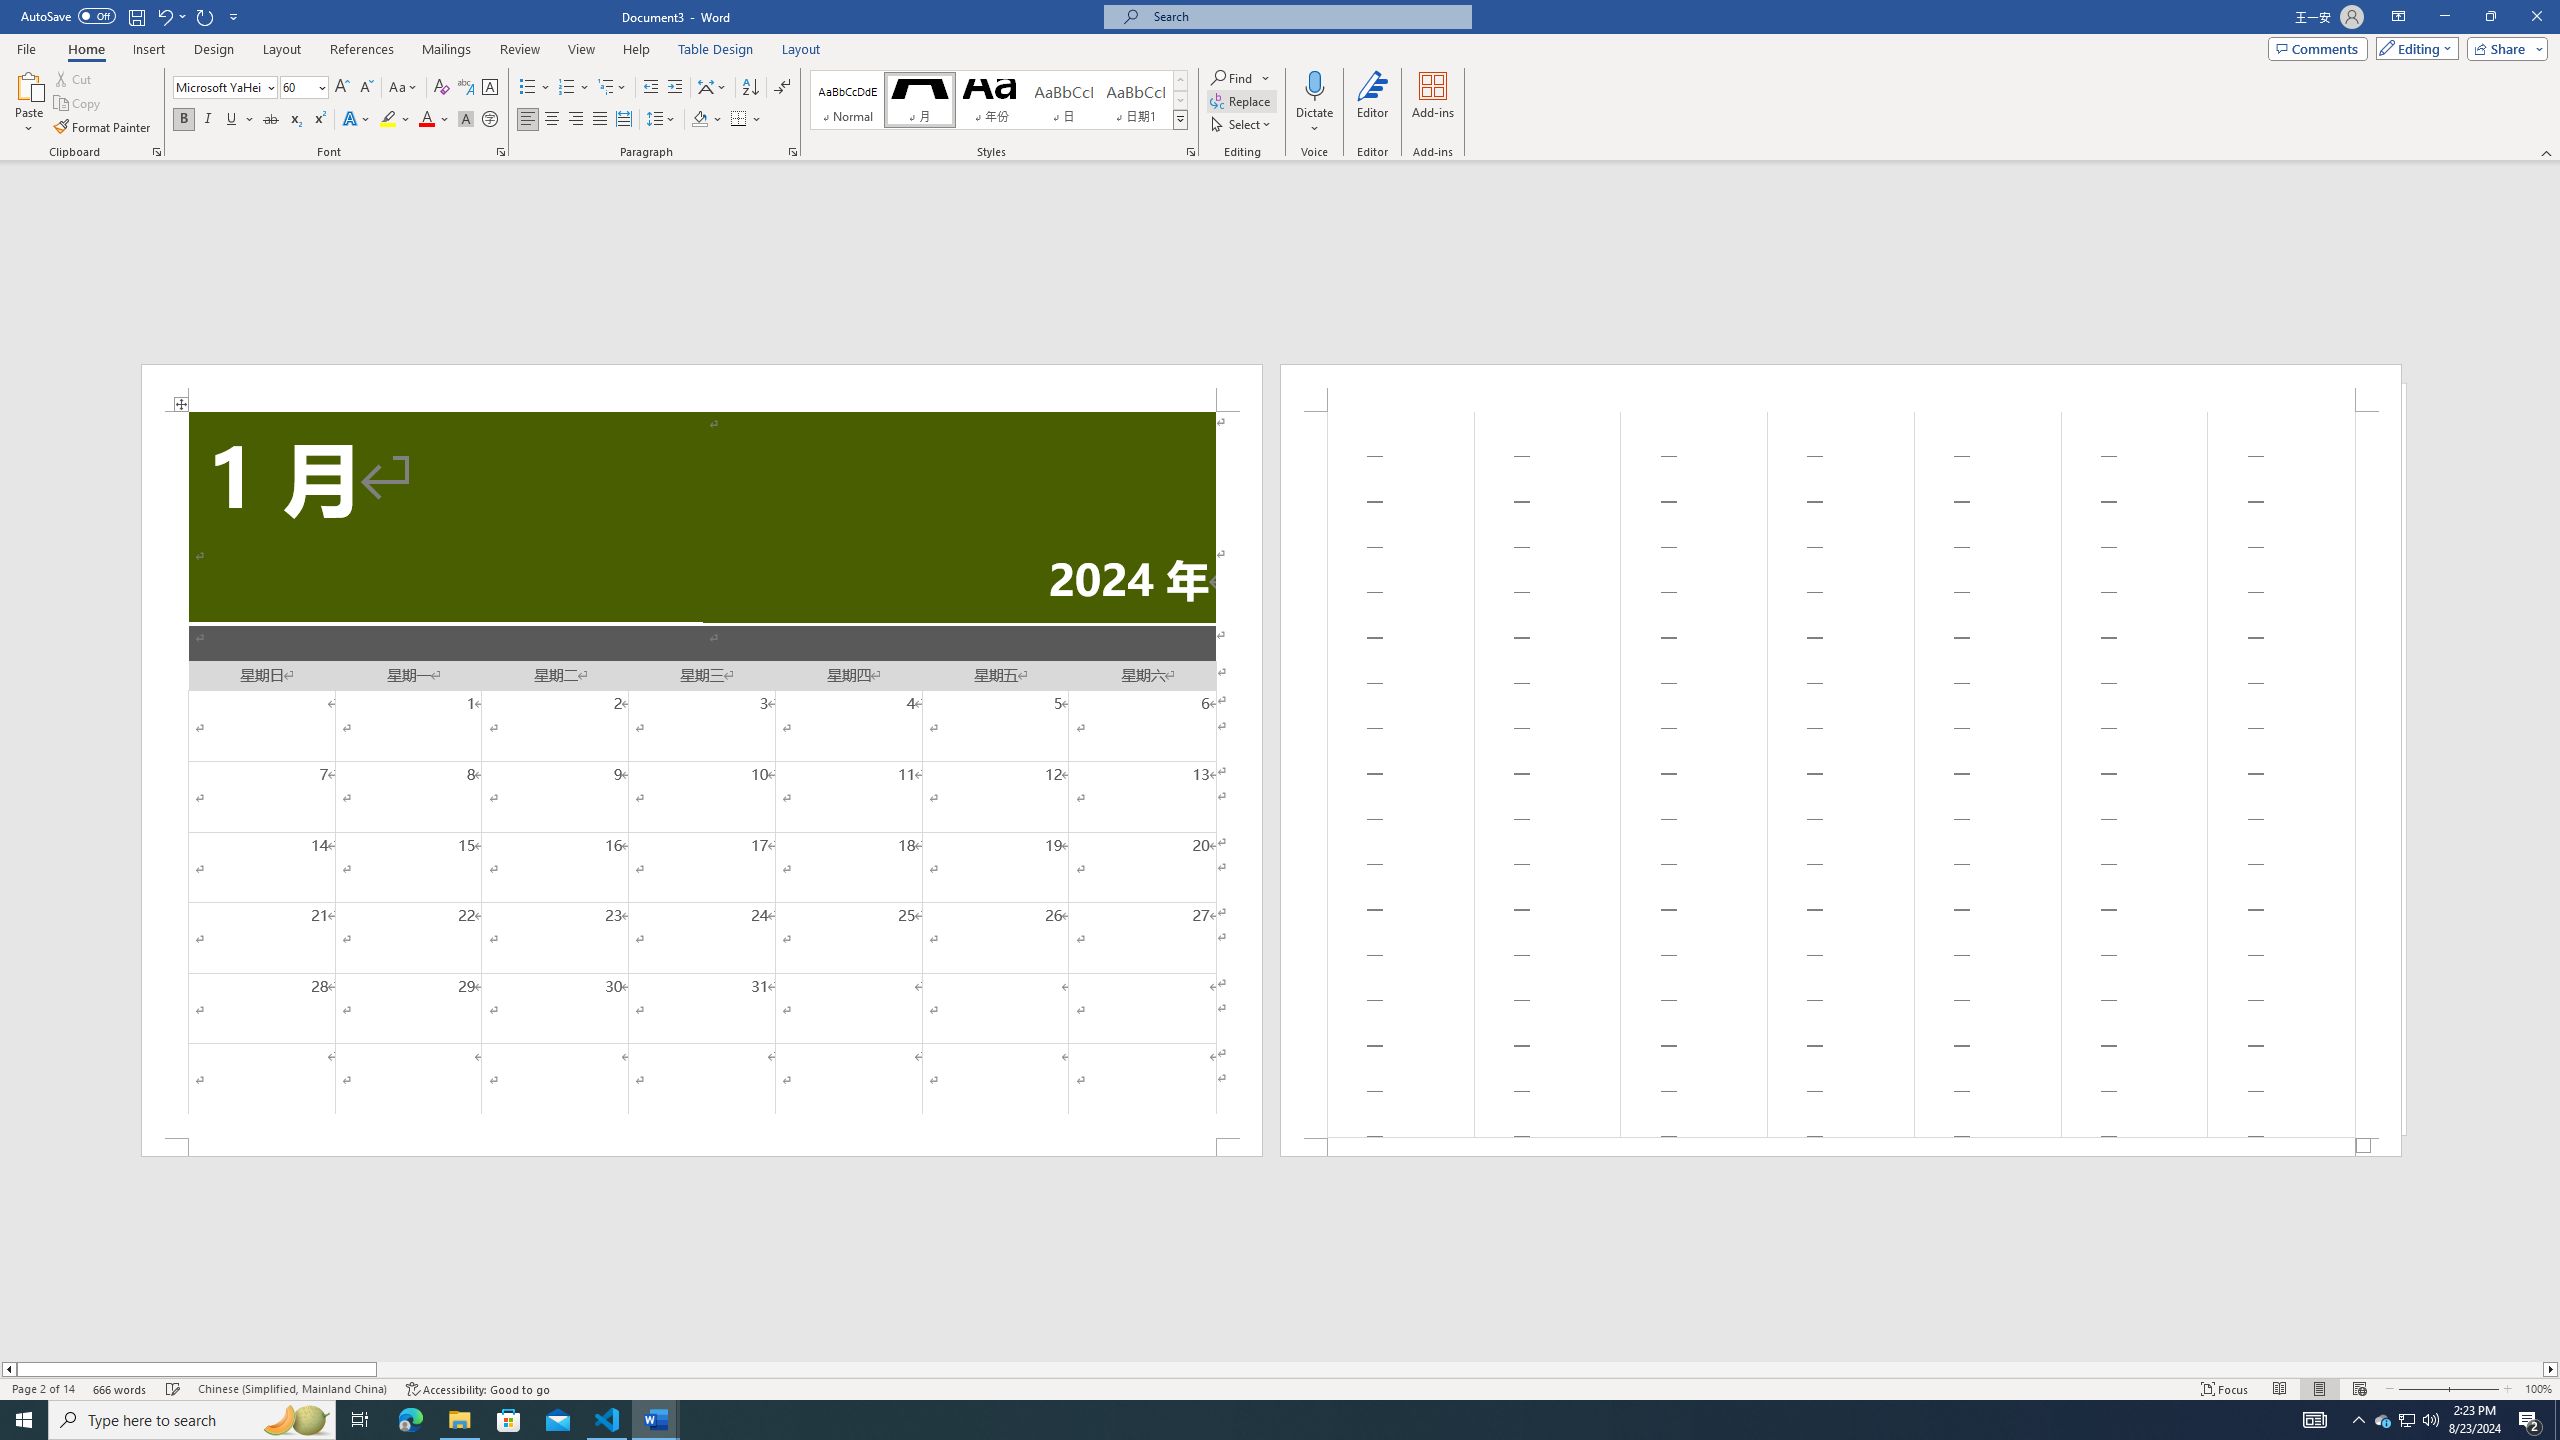  What do you see at coordinates (79, 104) in the screenshot?
I see `Copy` at bounding box center [79, 104].